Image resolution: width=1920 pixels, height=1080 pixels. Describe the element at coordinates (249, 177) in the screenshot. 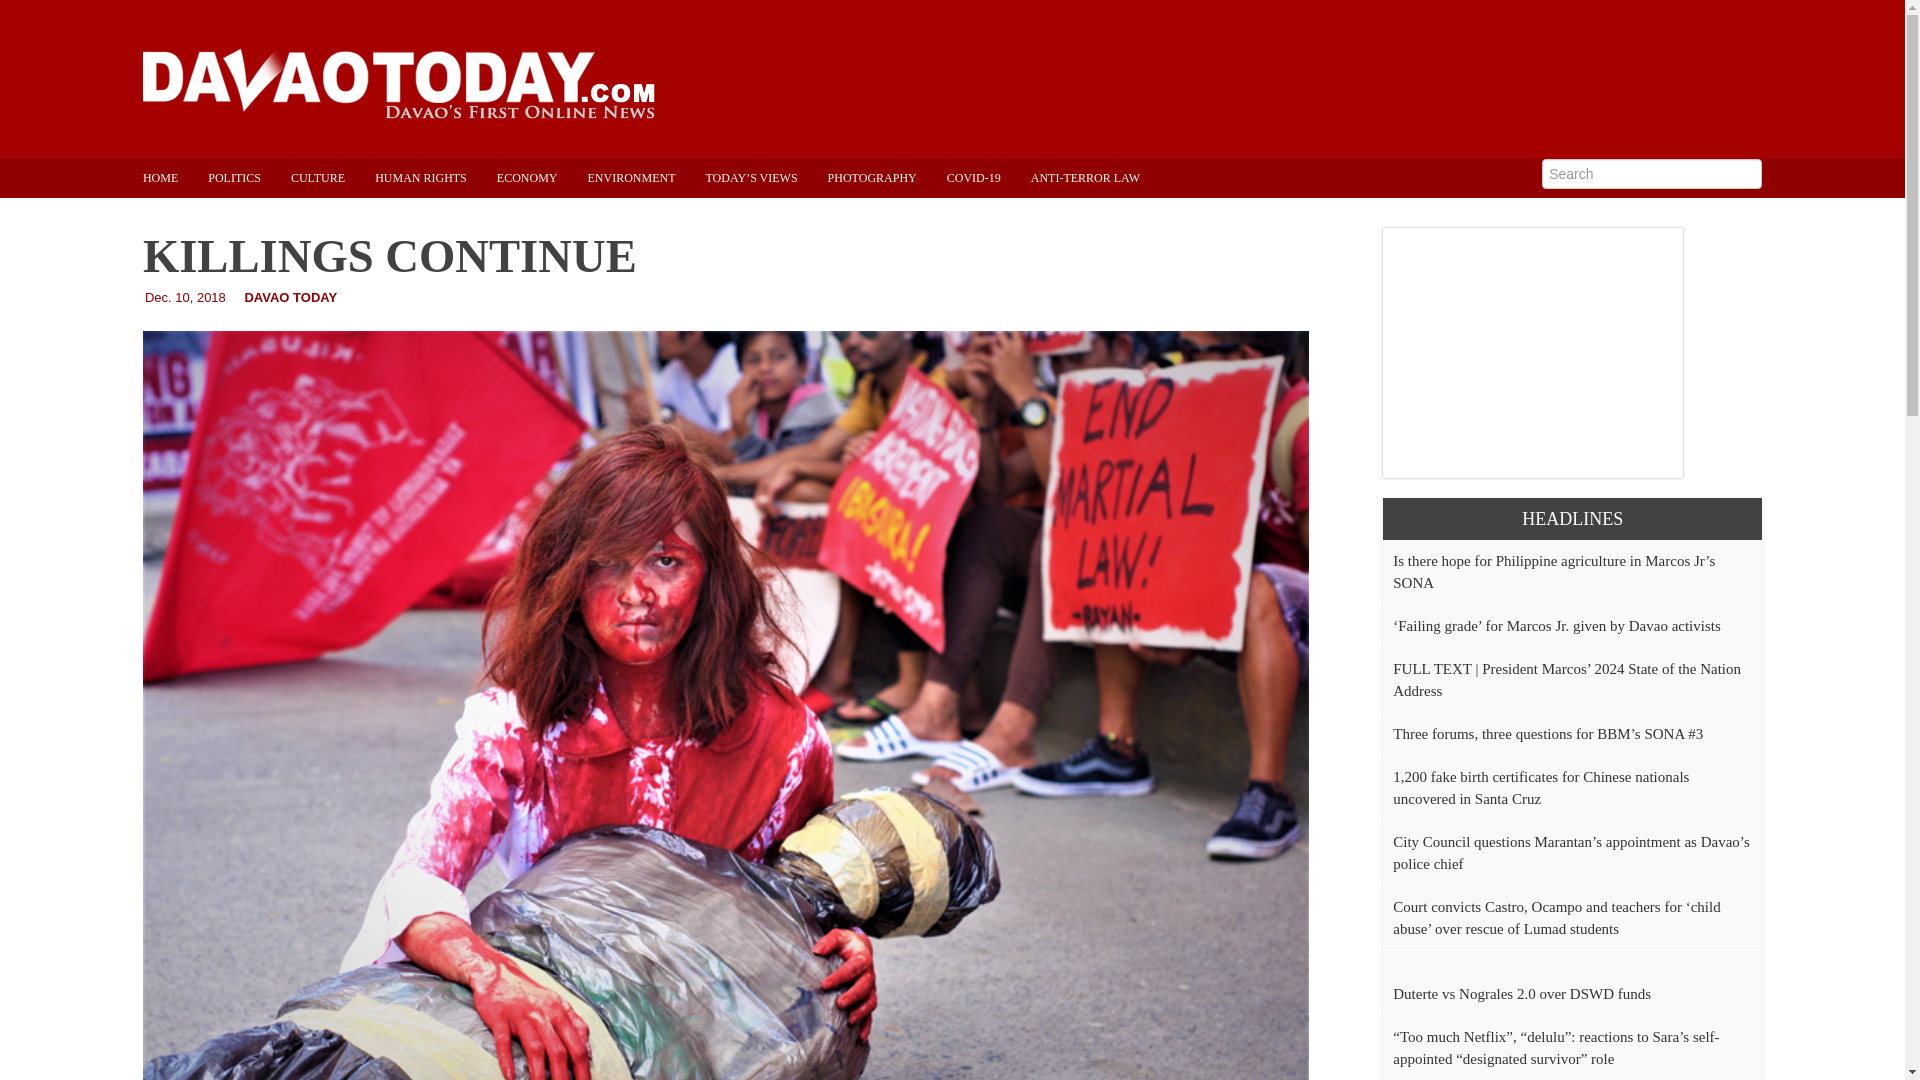

I see `POLITICS` at that location.